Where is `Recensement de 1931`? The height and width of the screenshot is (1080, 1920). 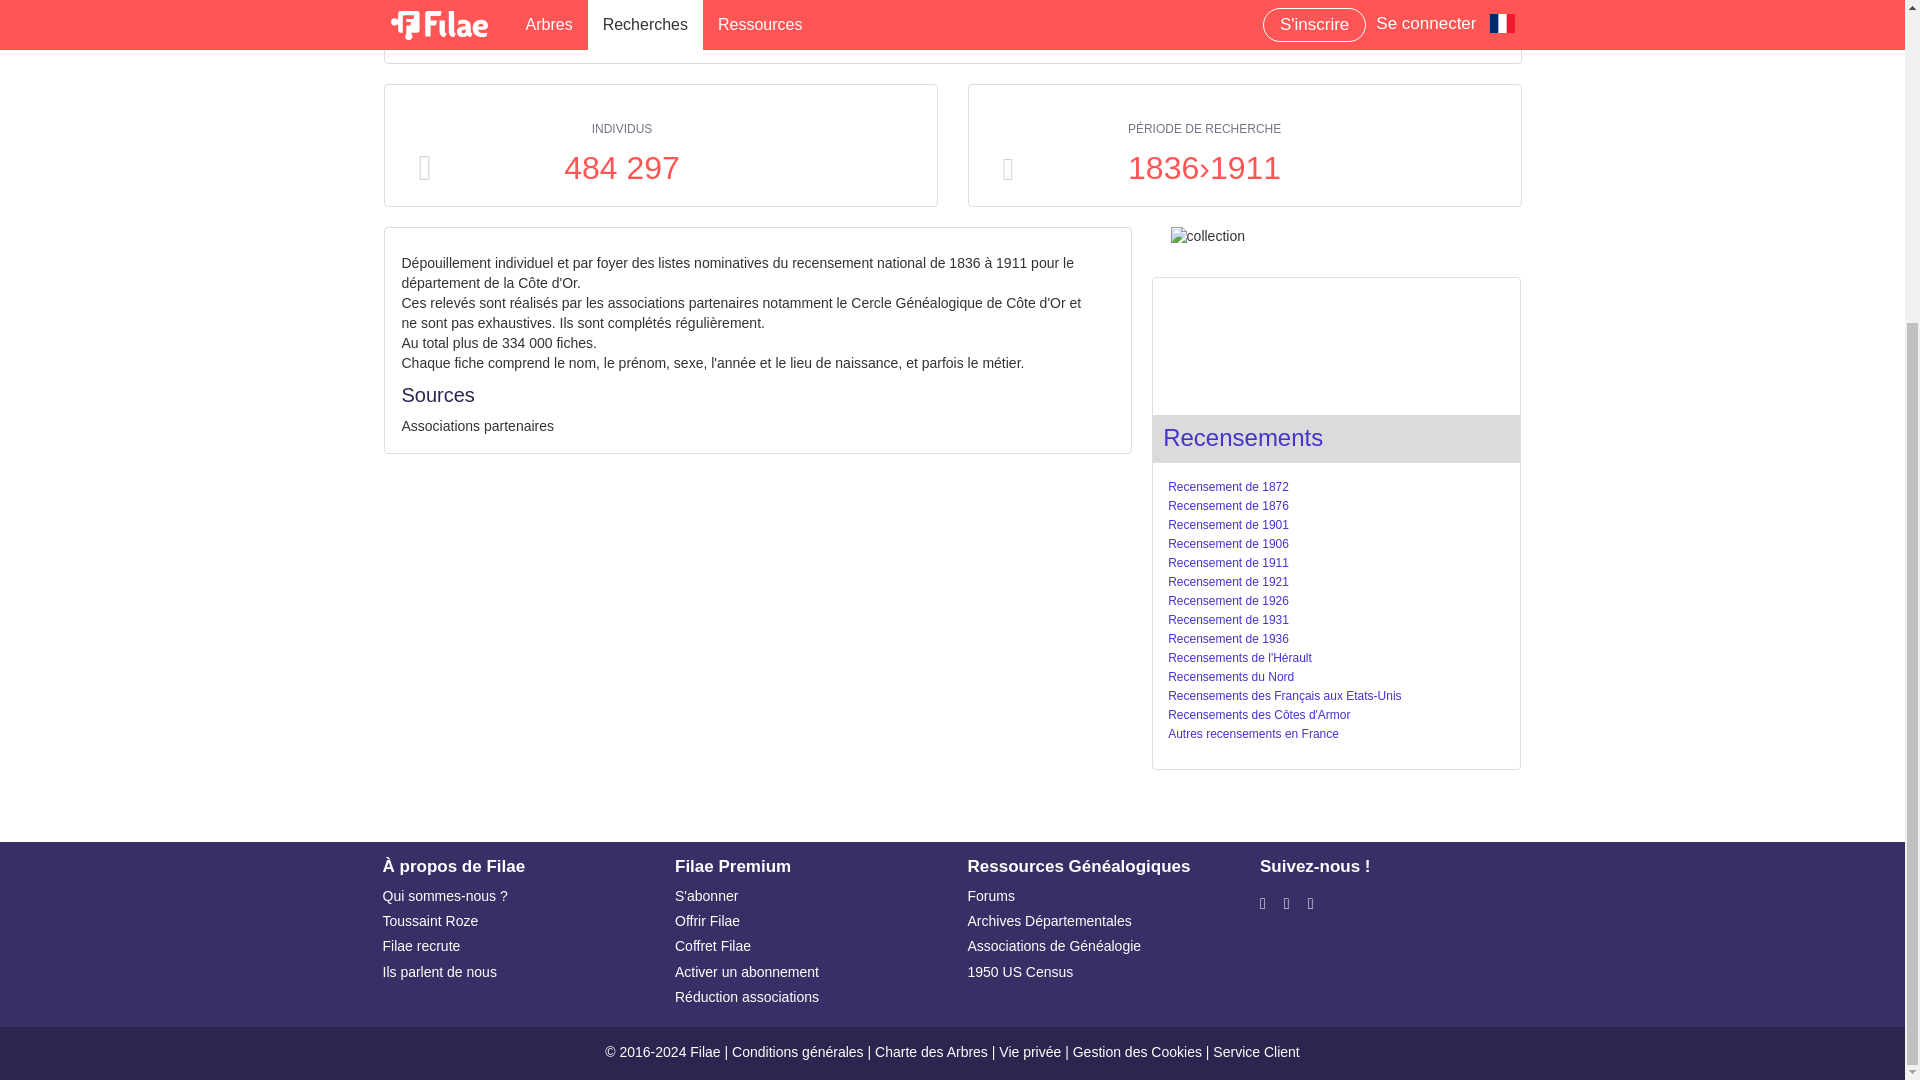 Recensement de 1931 is located at coordinates (1228, 620).